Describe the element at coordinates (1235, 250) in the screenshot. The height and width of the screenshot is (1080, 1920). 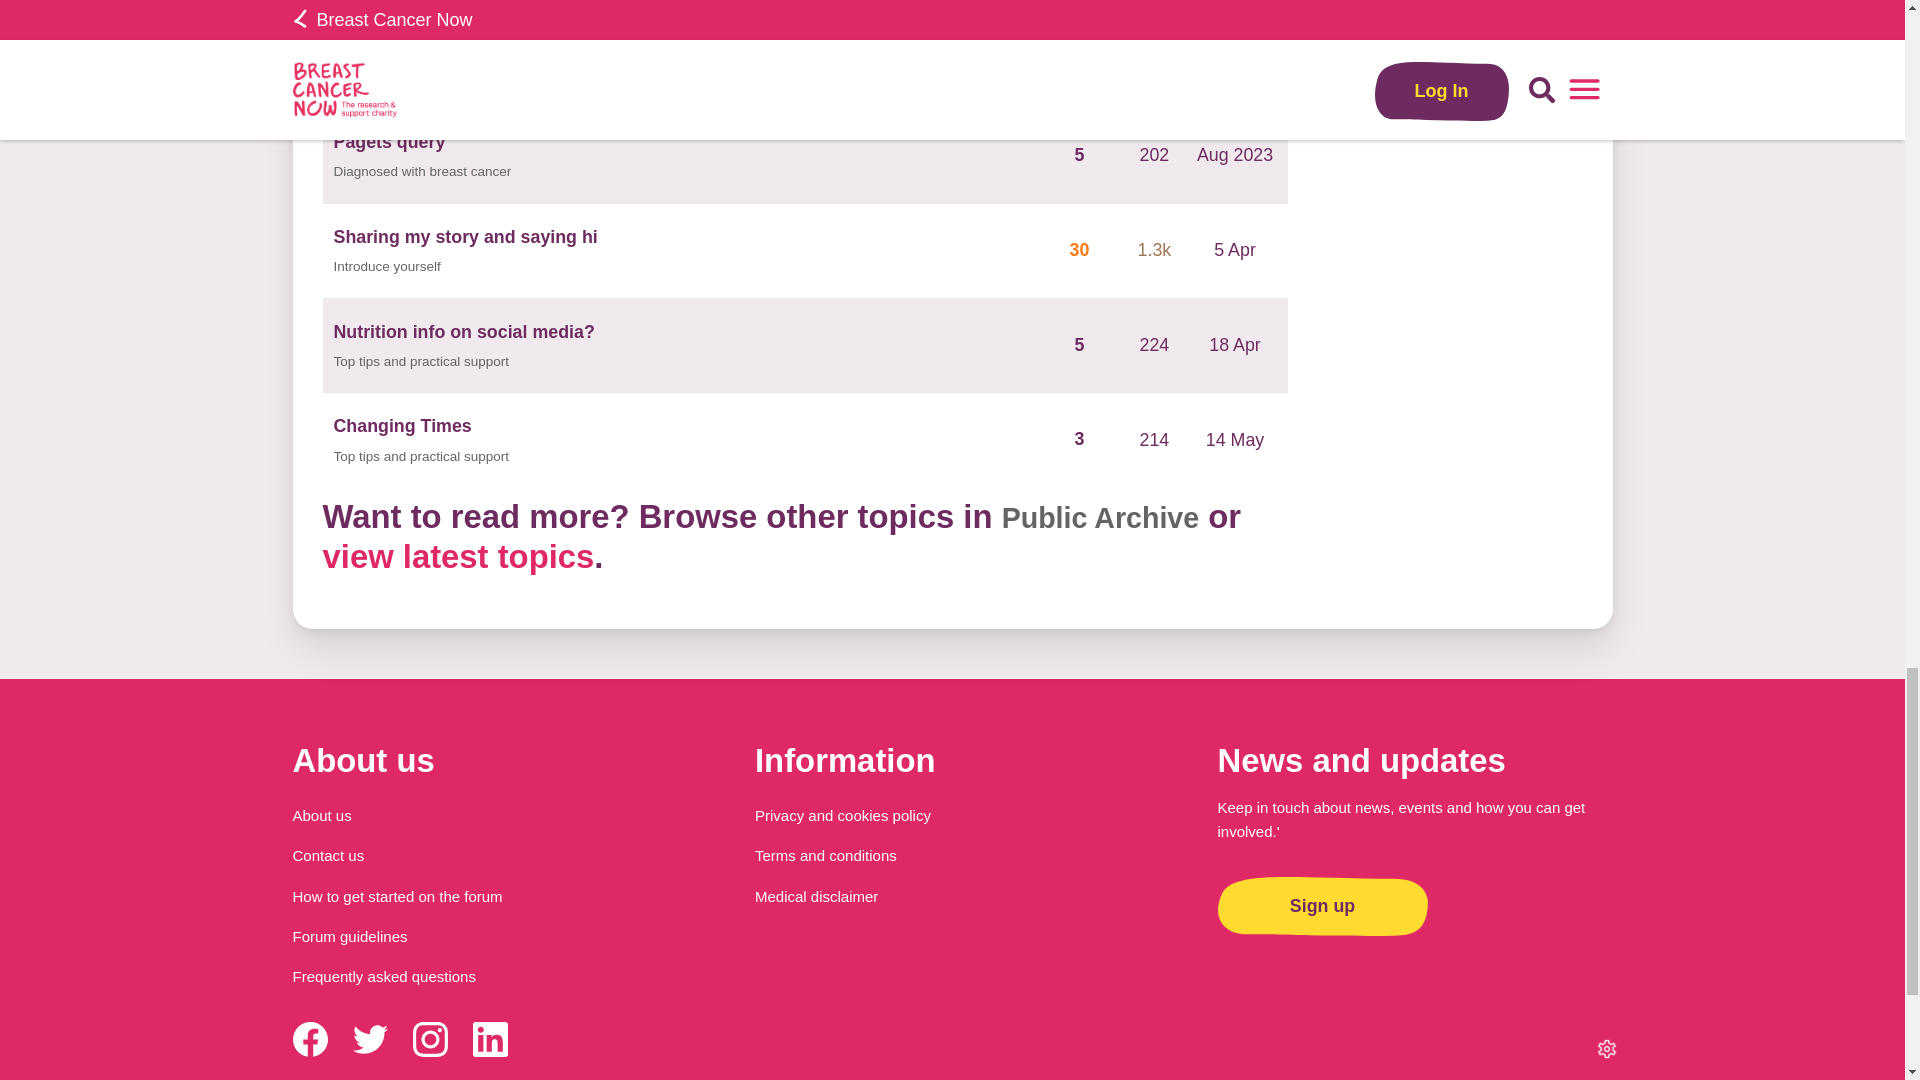
I see `5 Apr` at that location.